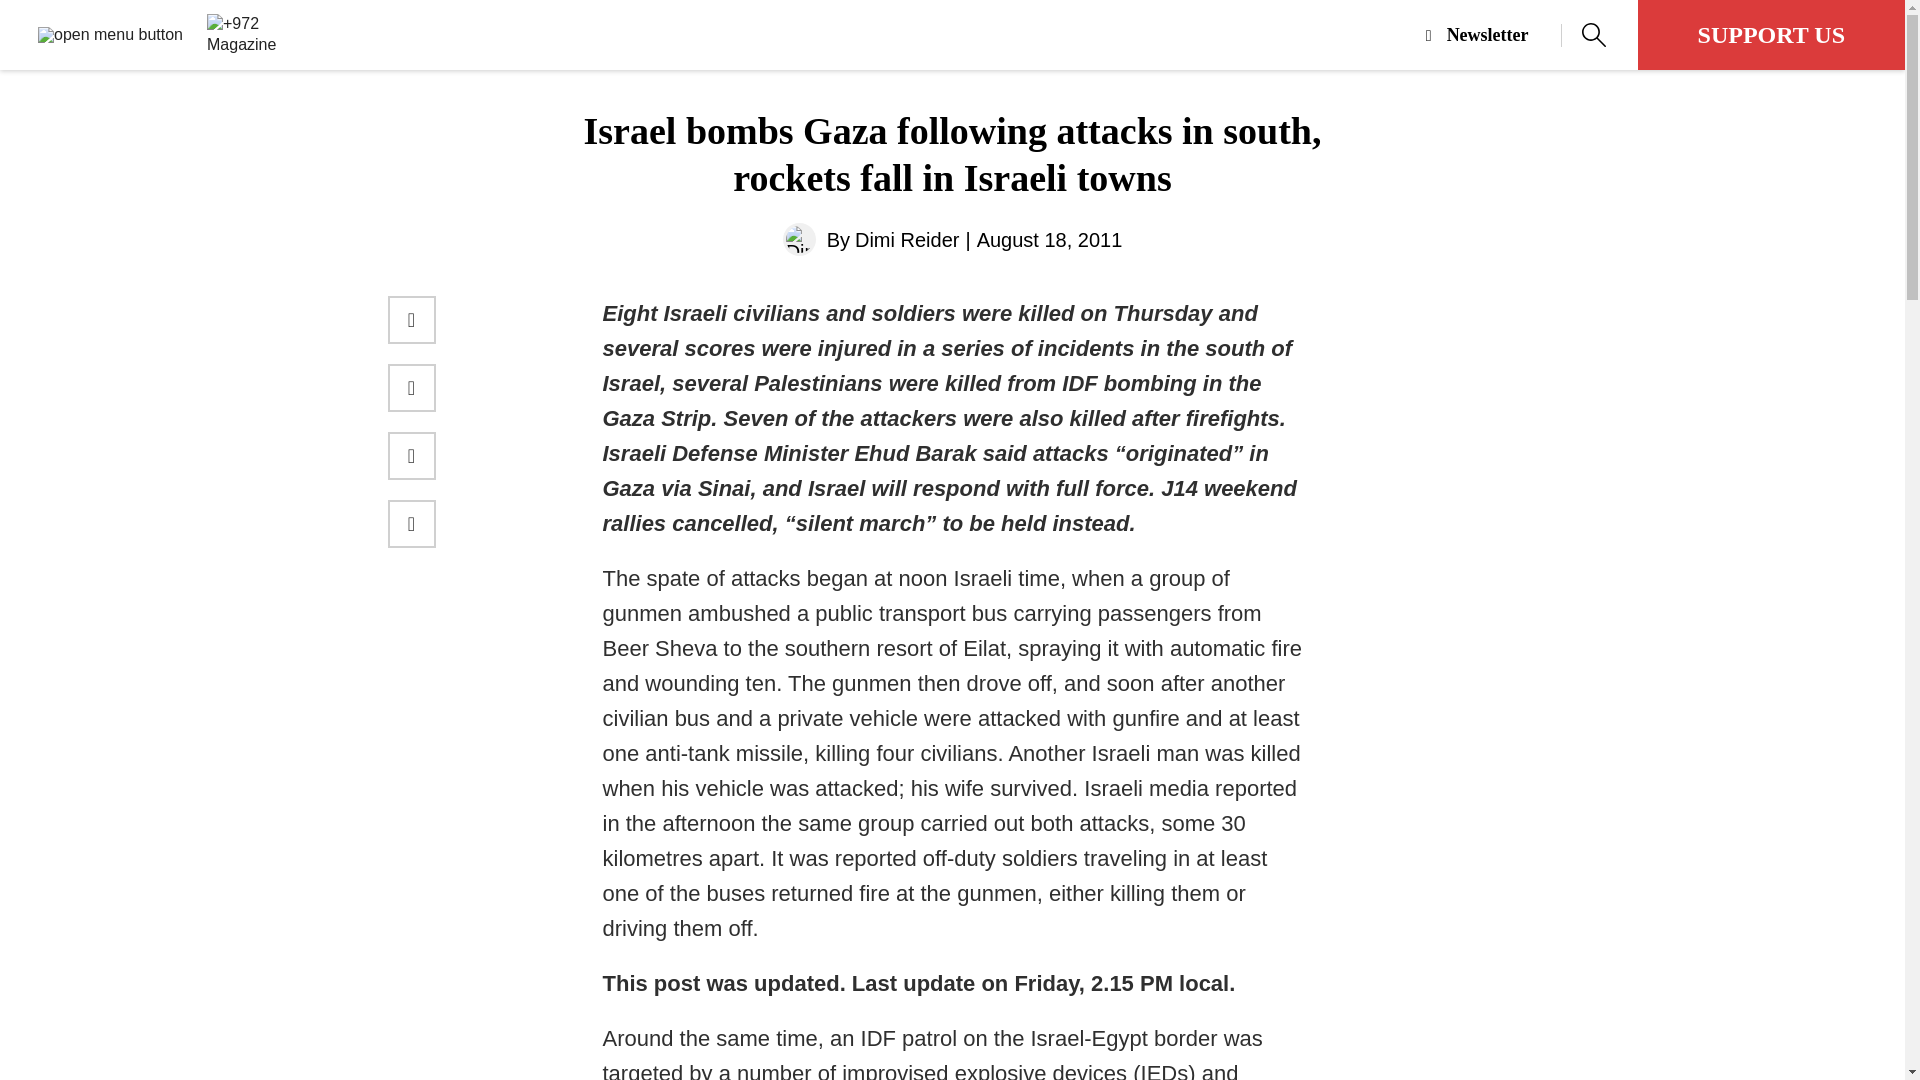  Describe the element at coordinates (906, 240) in the screenshot. I see `Dimi Reider` at that location.